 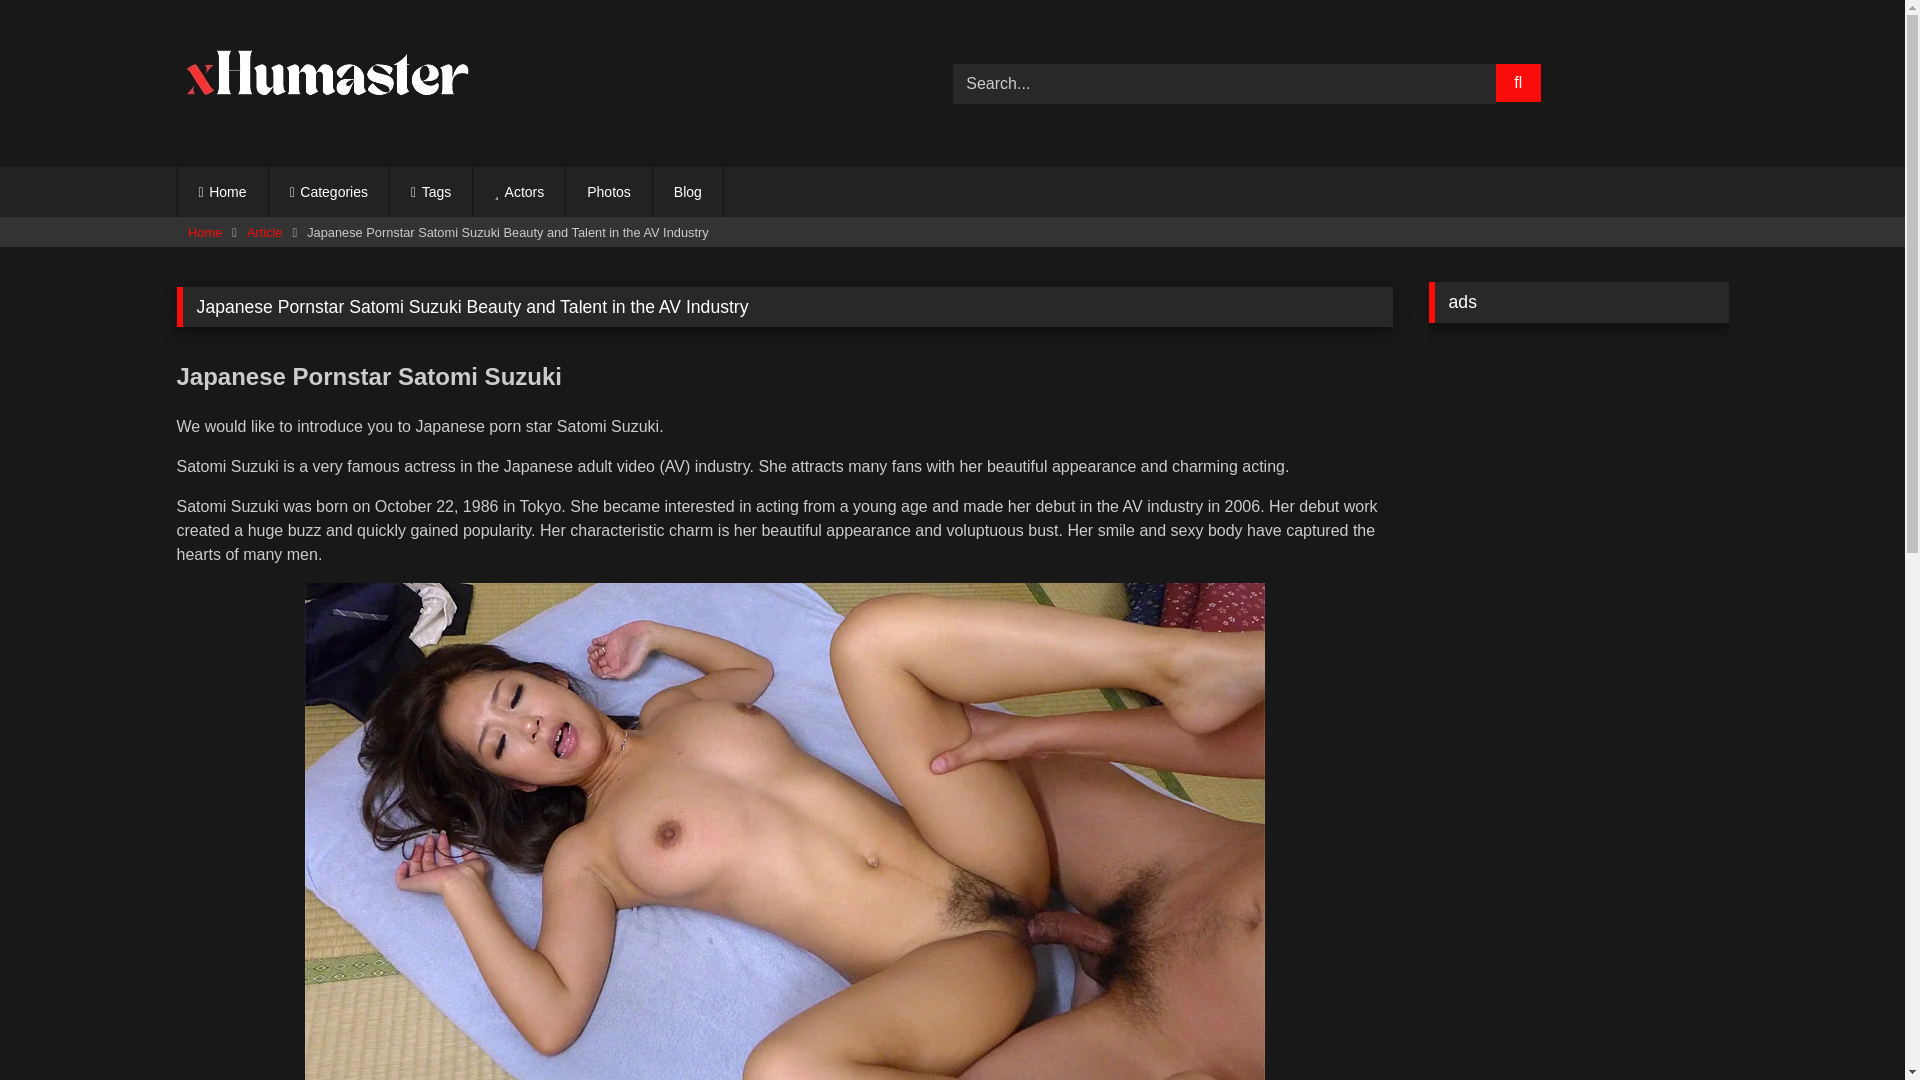 I want to click on Home, so click(x=223, y=192).